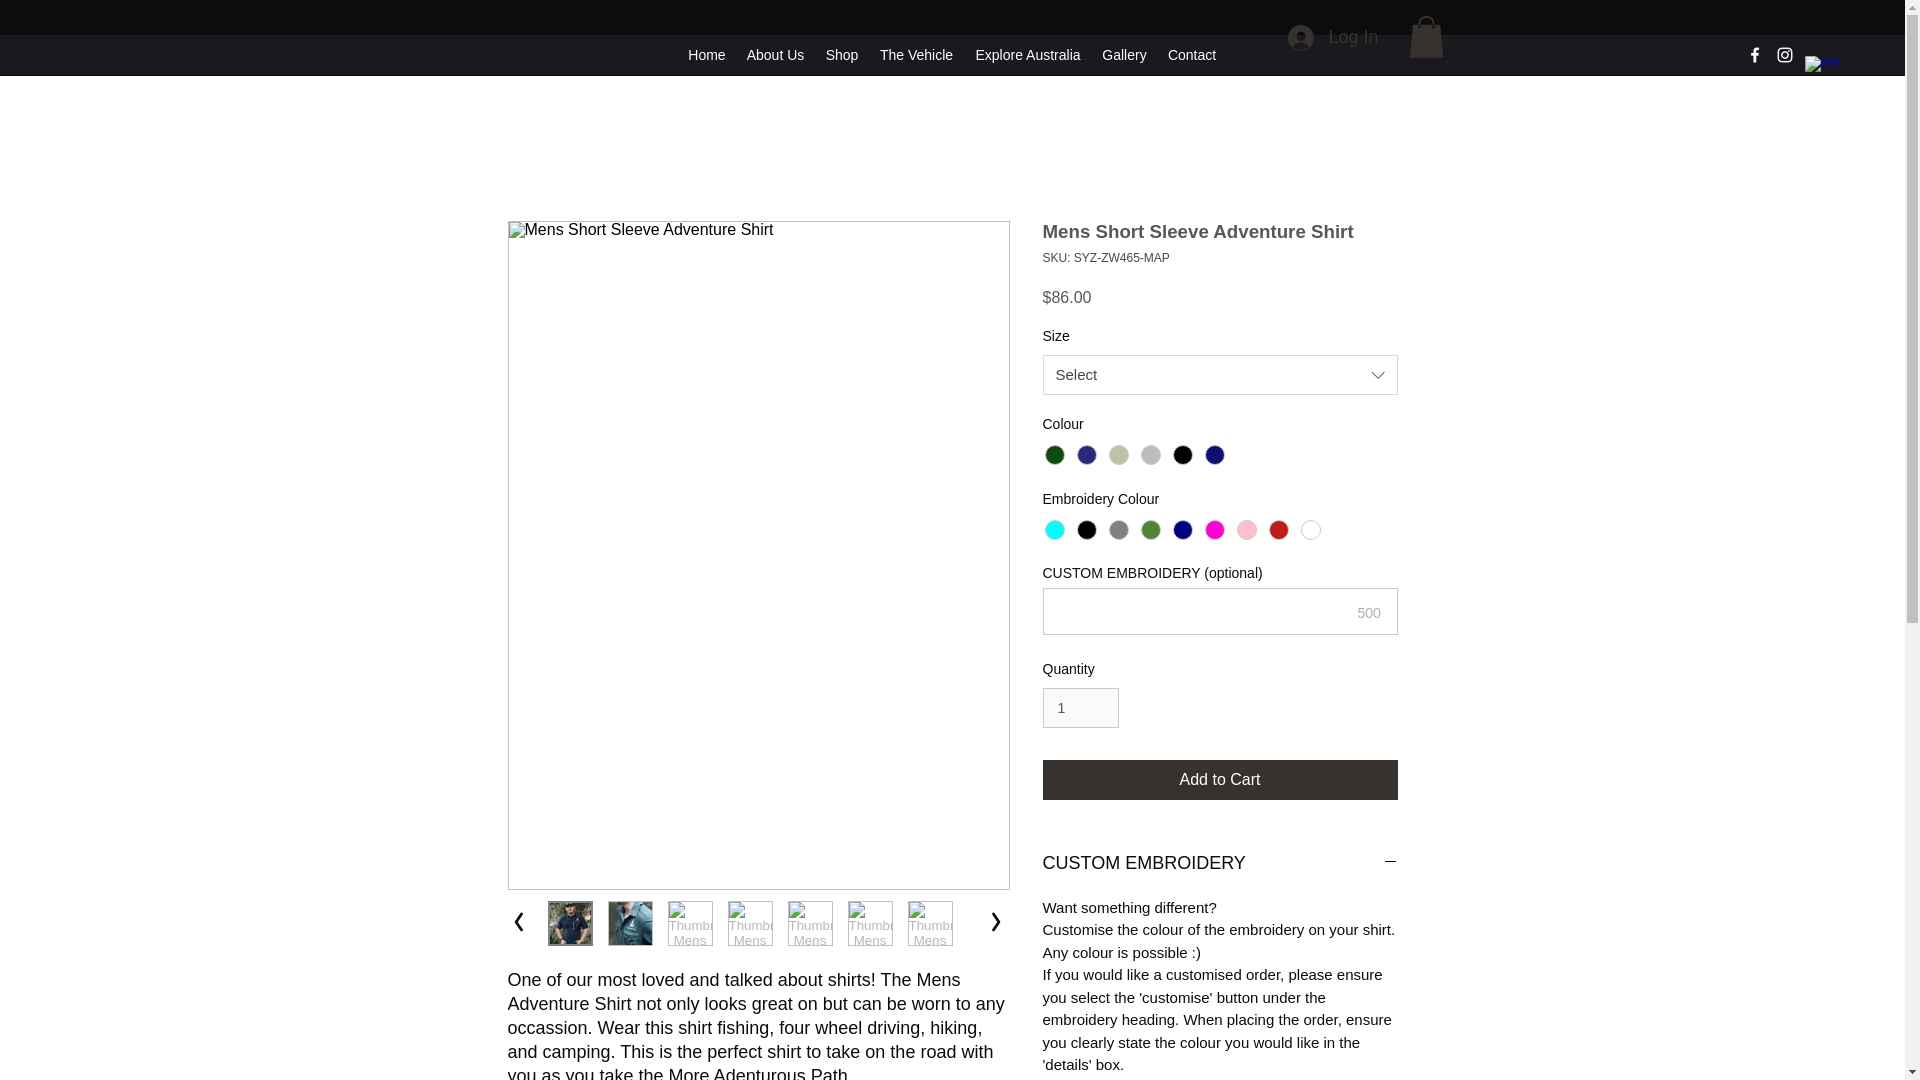 Image resolution: width=1920 pixels, height=1080 pixels. Describe the element at coordinates (706, 54) in the screenshot. I see `Home` at that location.